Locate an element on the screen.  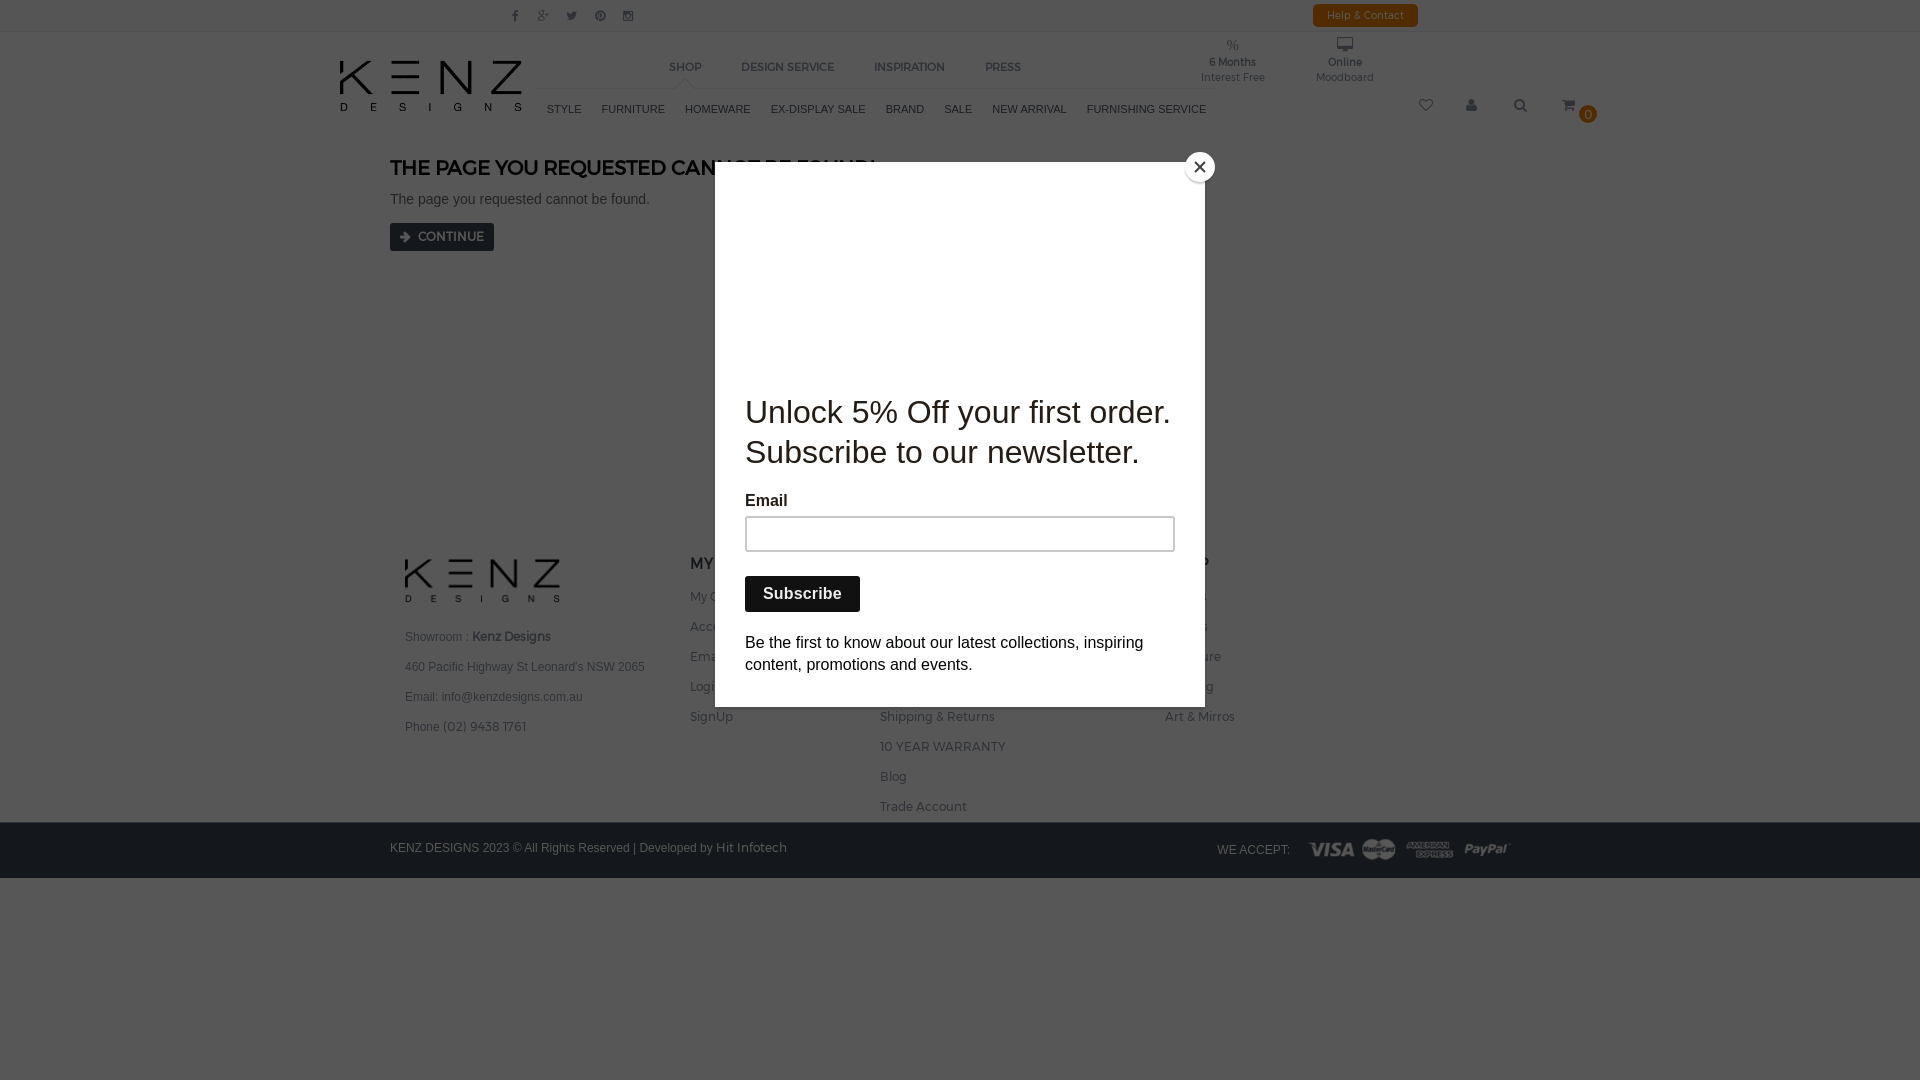
Online
Moodboard is located at coordinates (1346, 62).